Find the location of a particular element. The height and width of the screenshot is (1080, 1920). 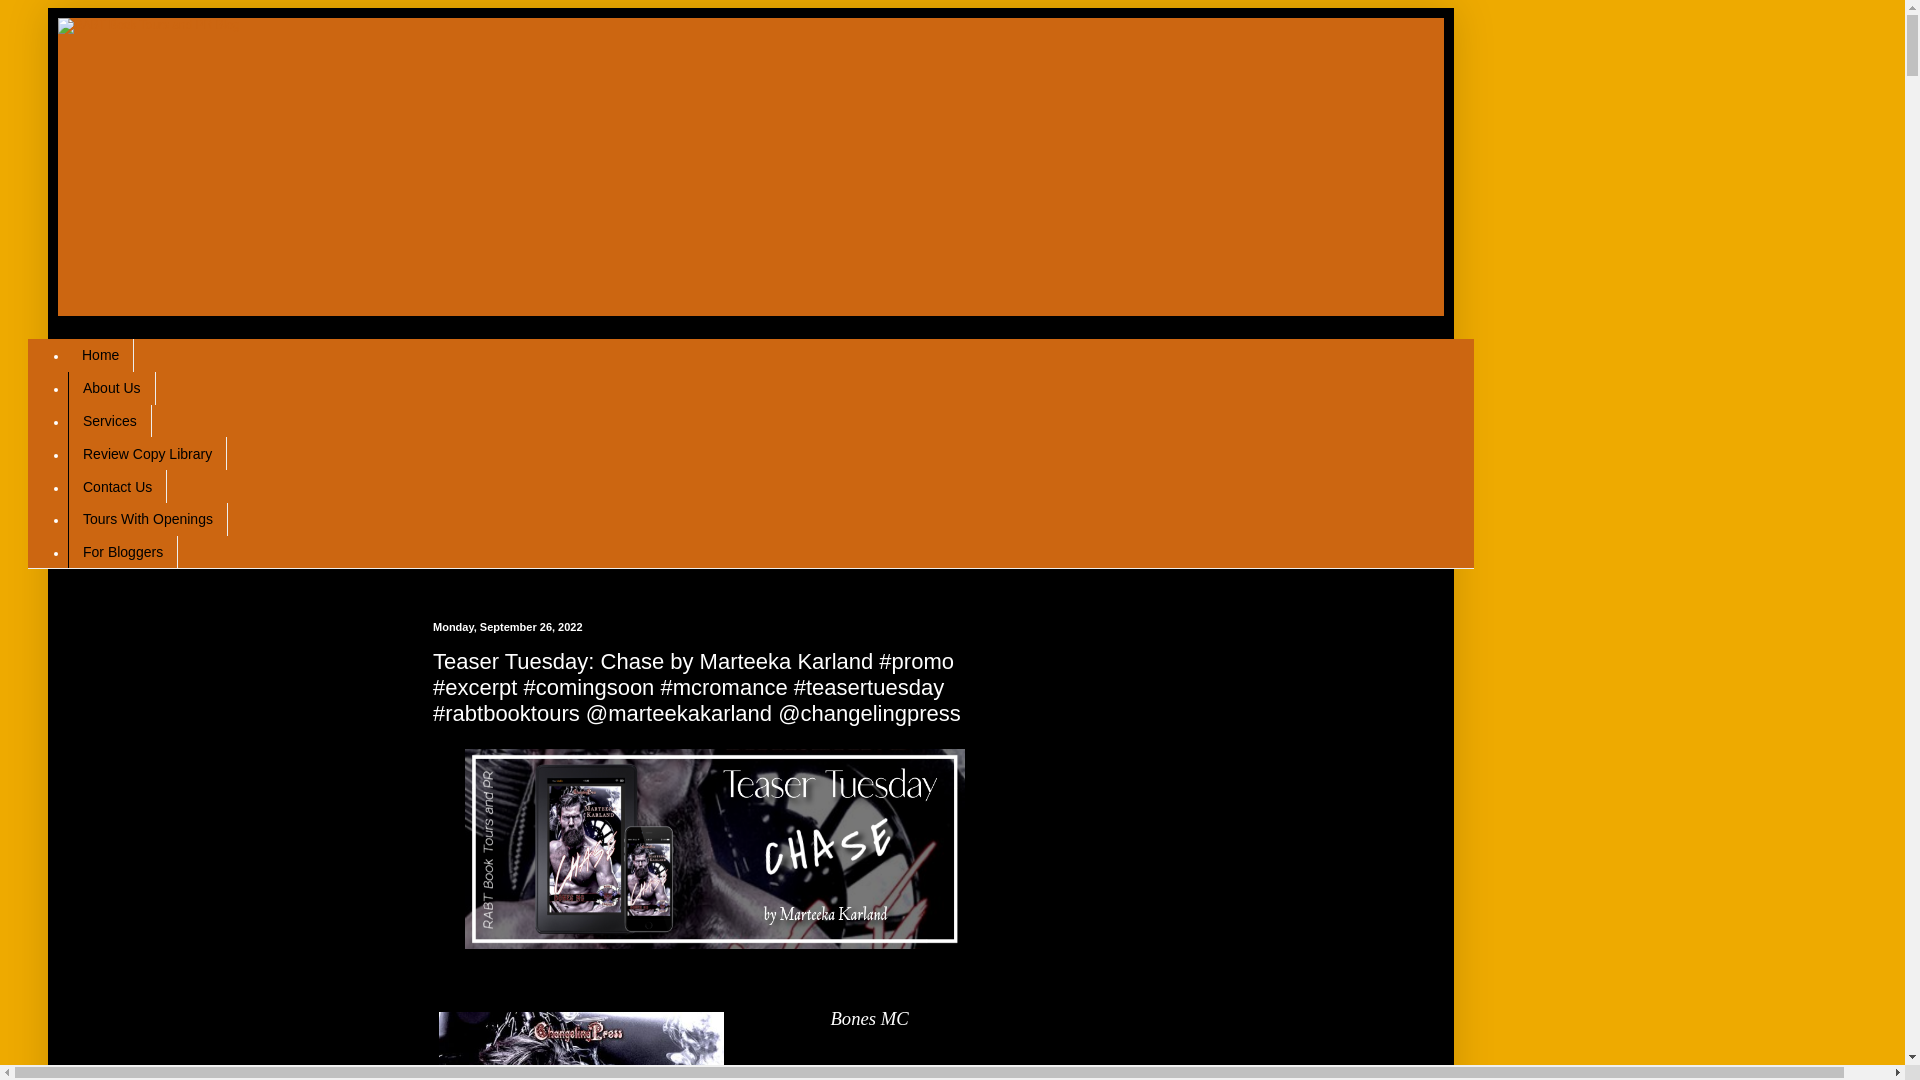

Contact Us is located at coordinates (117, 486).